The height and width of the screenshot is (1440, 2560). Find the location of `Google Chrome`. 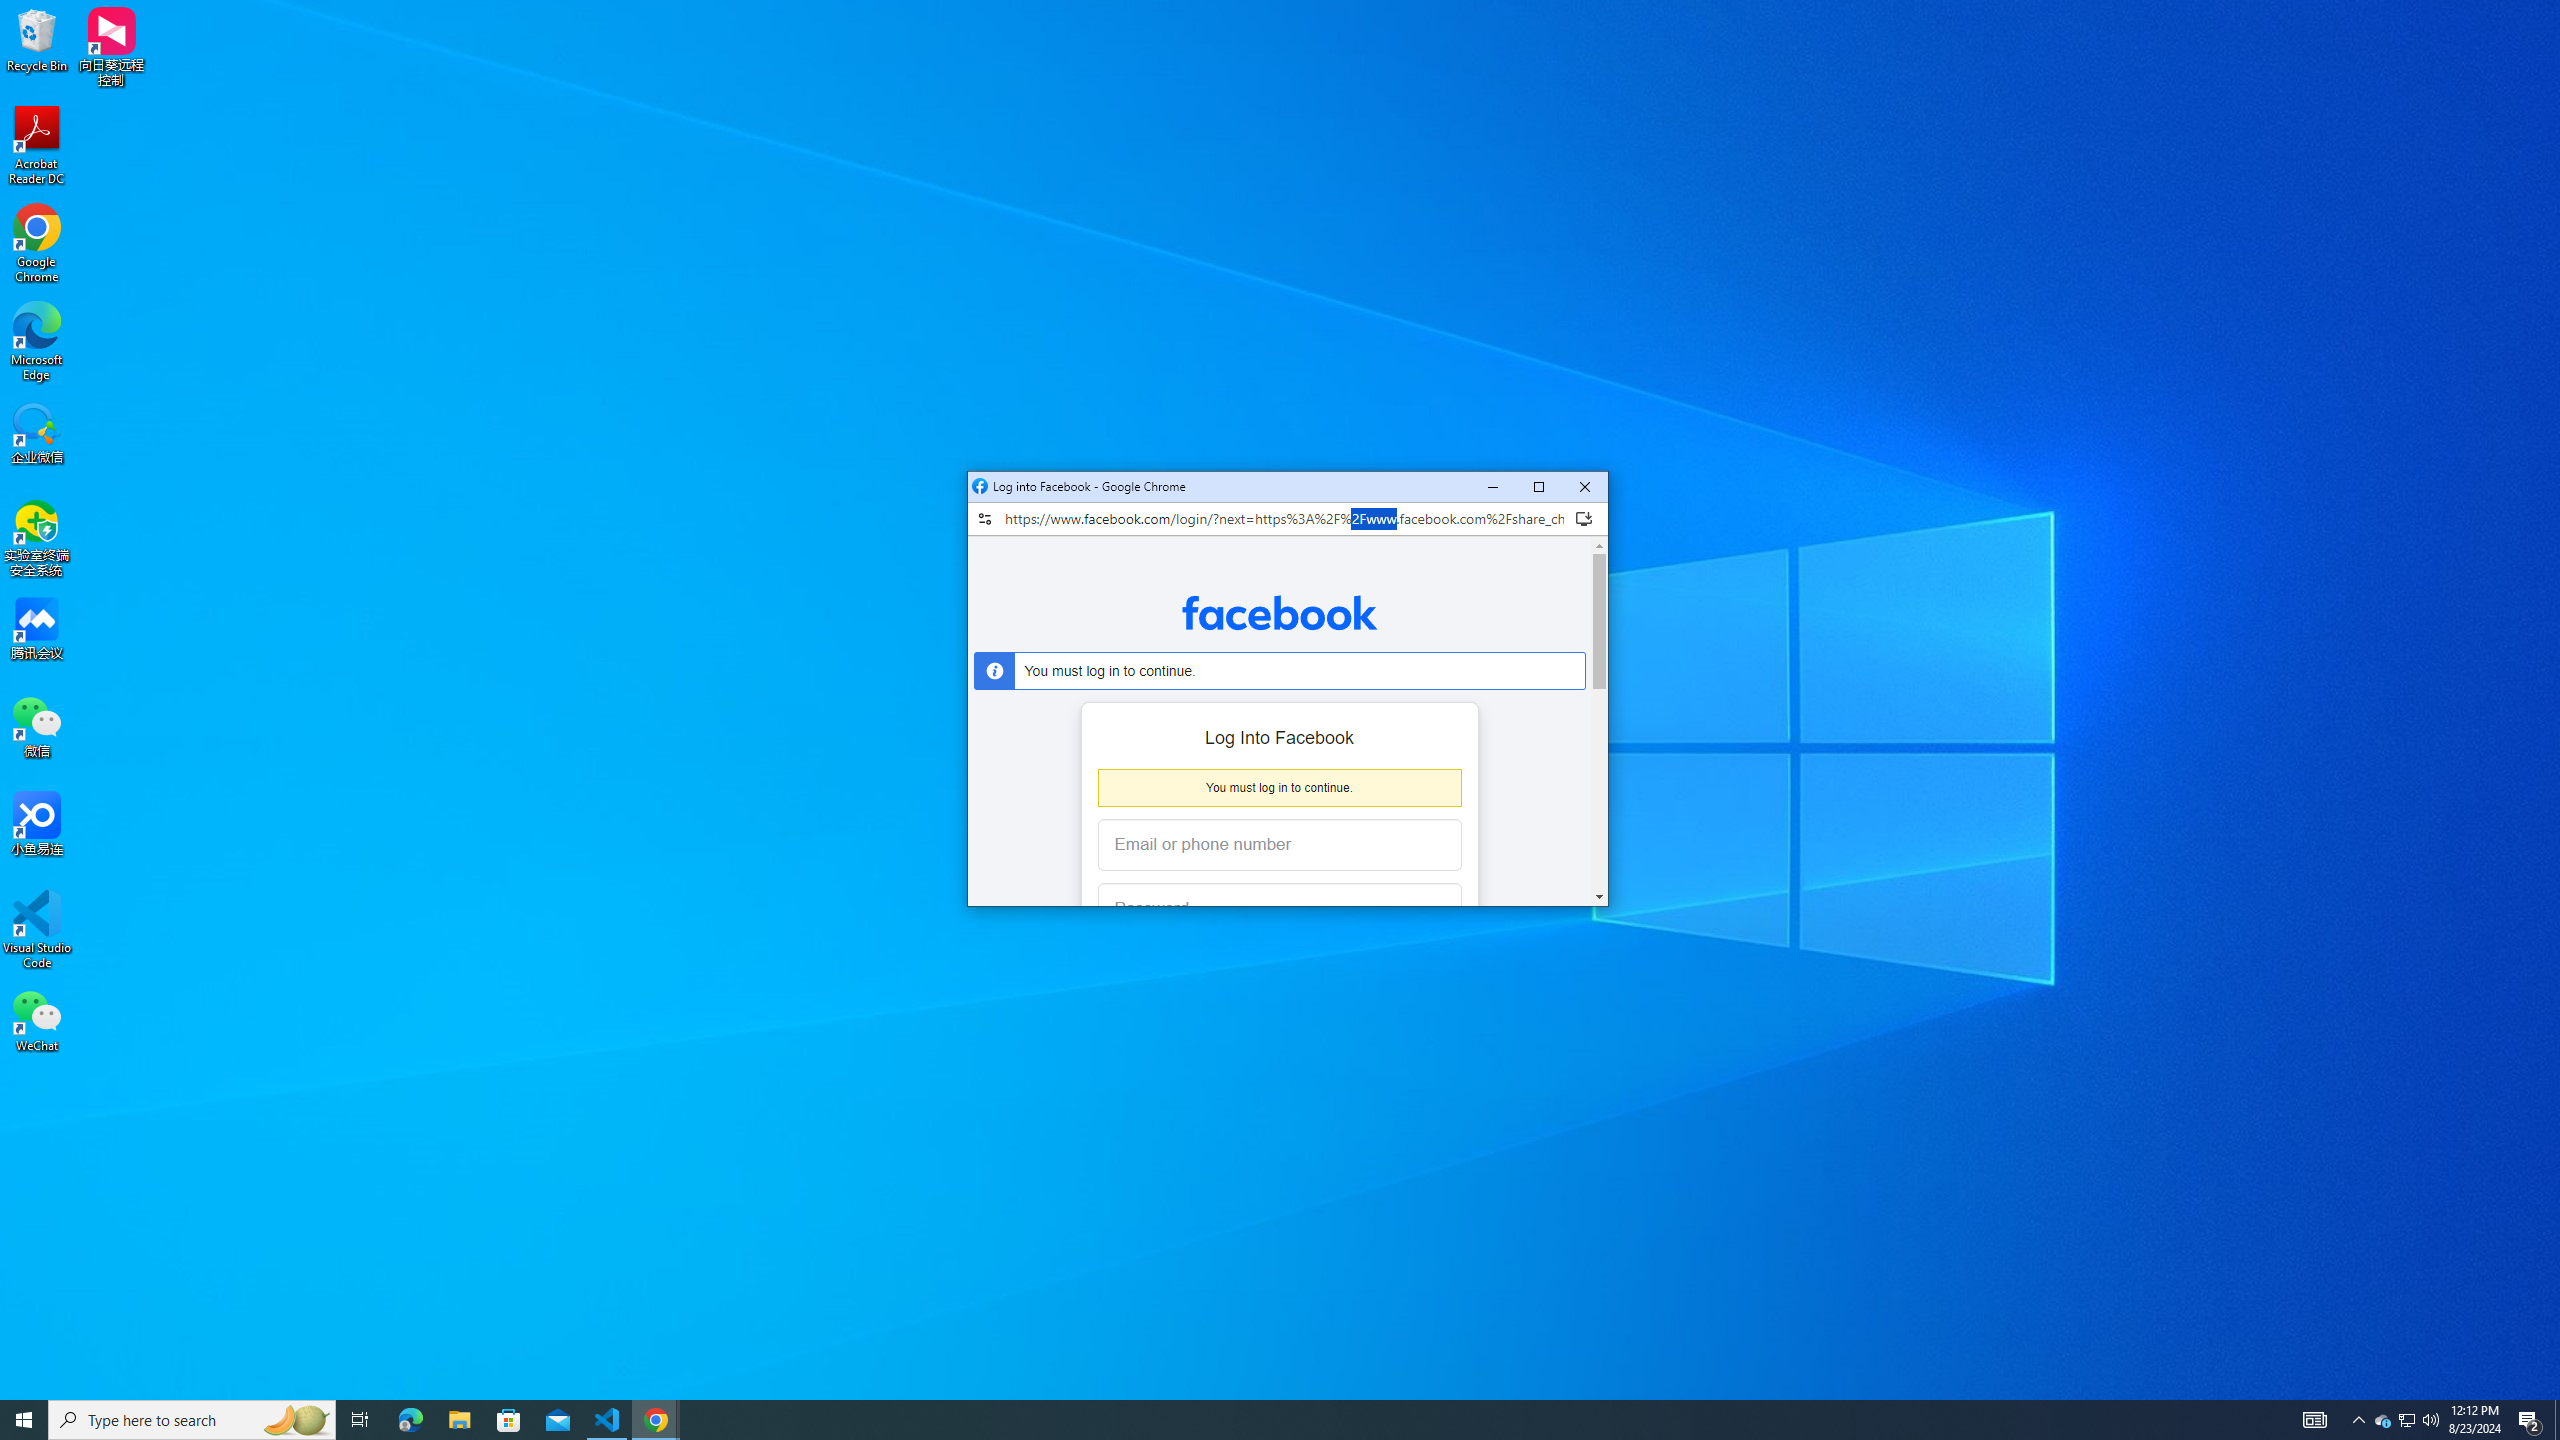

Google Chrome is located at coordinates (37, 244).